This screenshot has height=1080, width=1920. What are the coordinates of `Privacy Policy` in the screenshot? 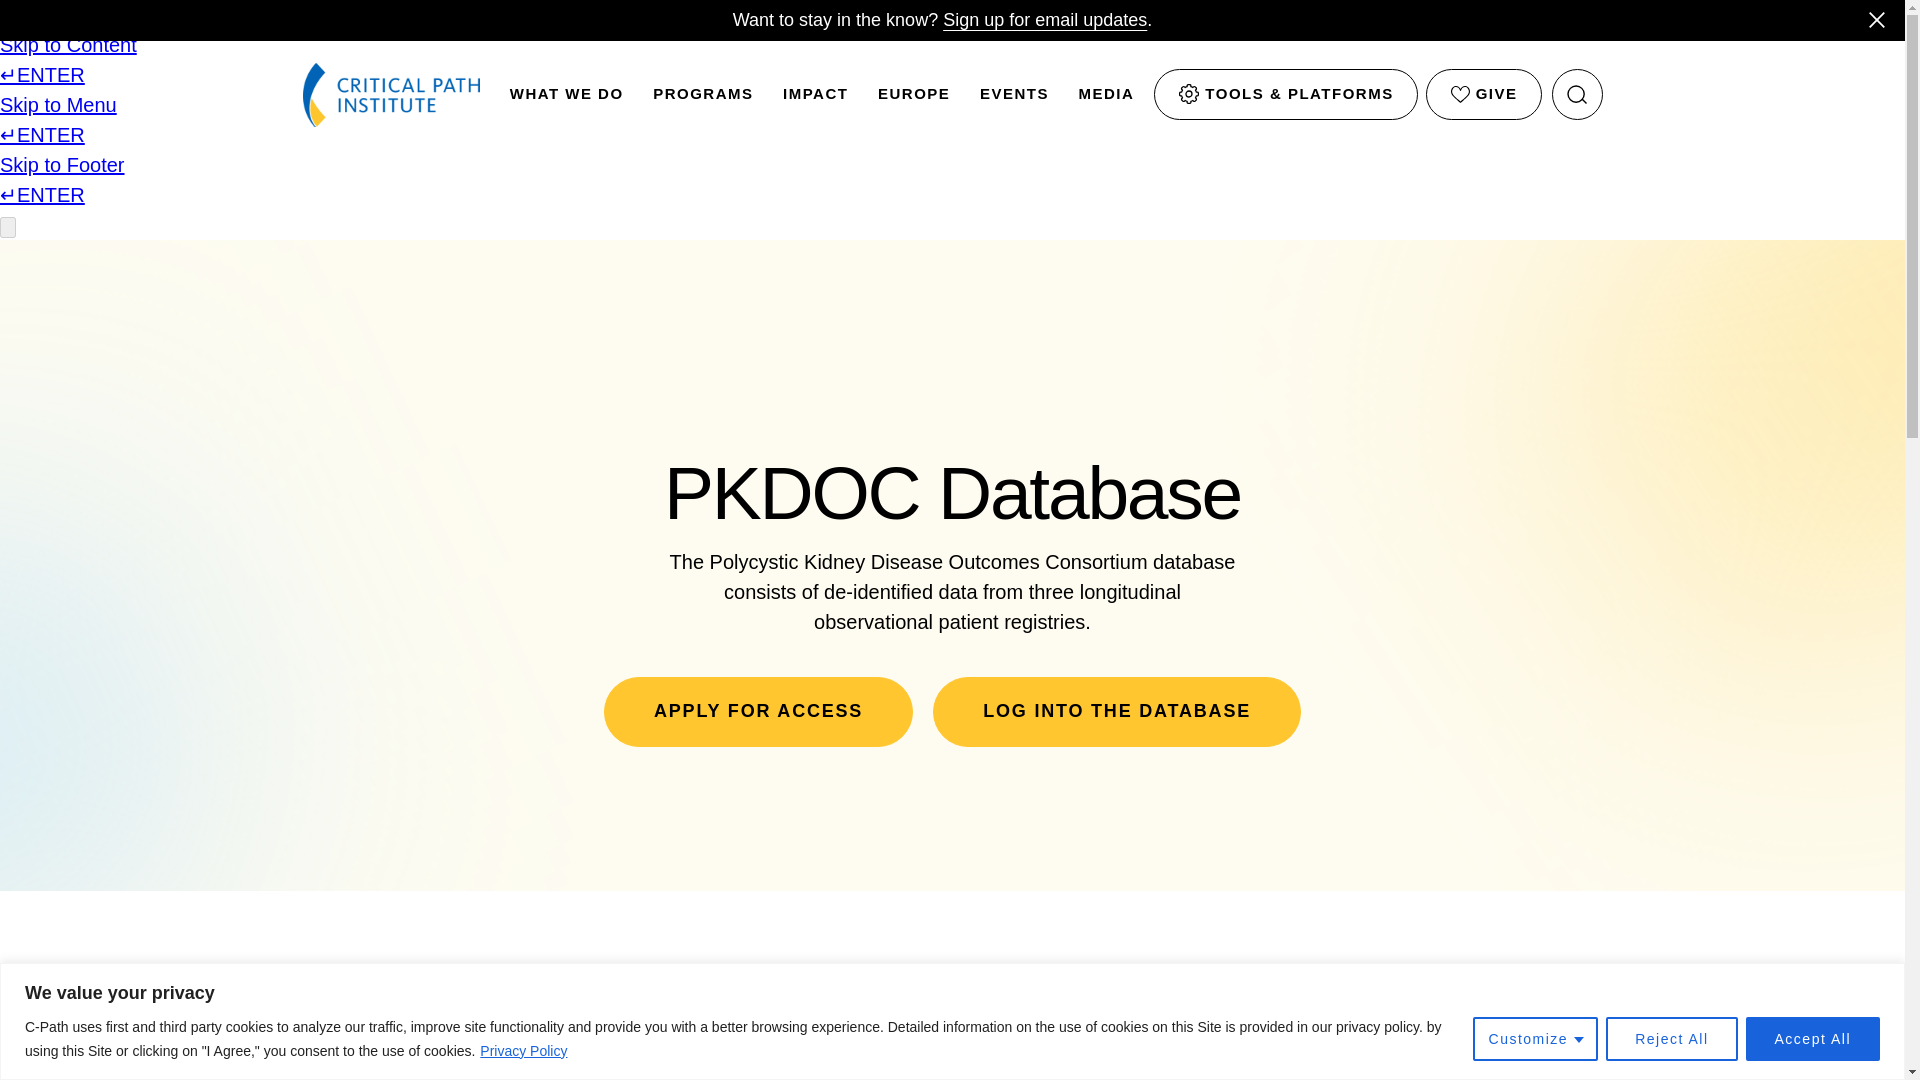 It's located at (523, 1050).